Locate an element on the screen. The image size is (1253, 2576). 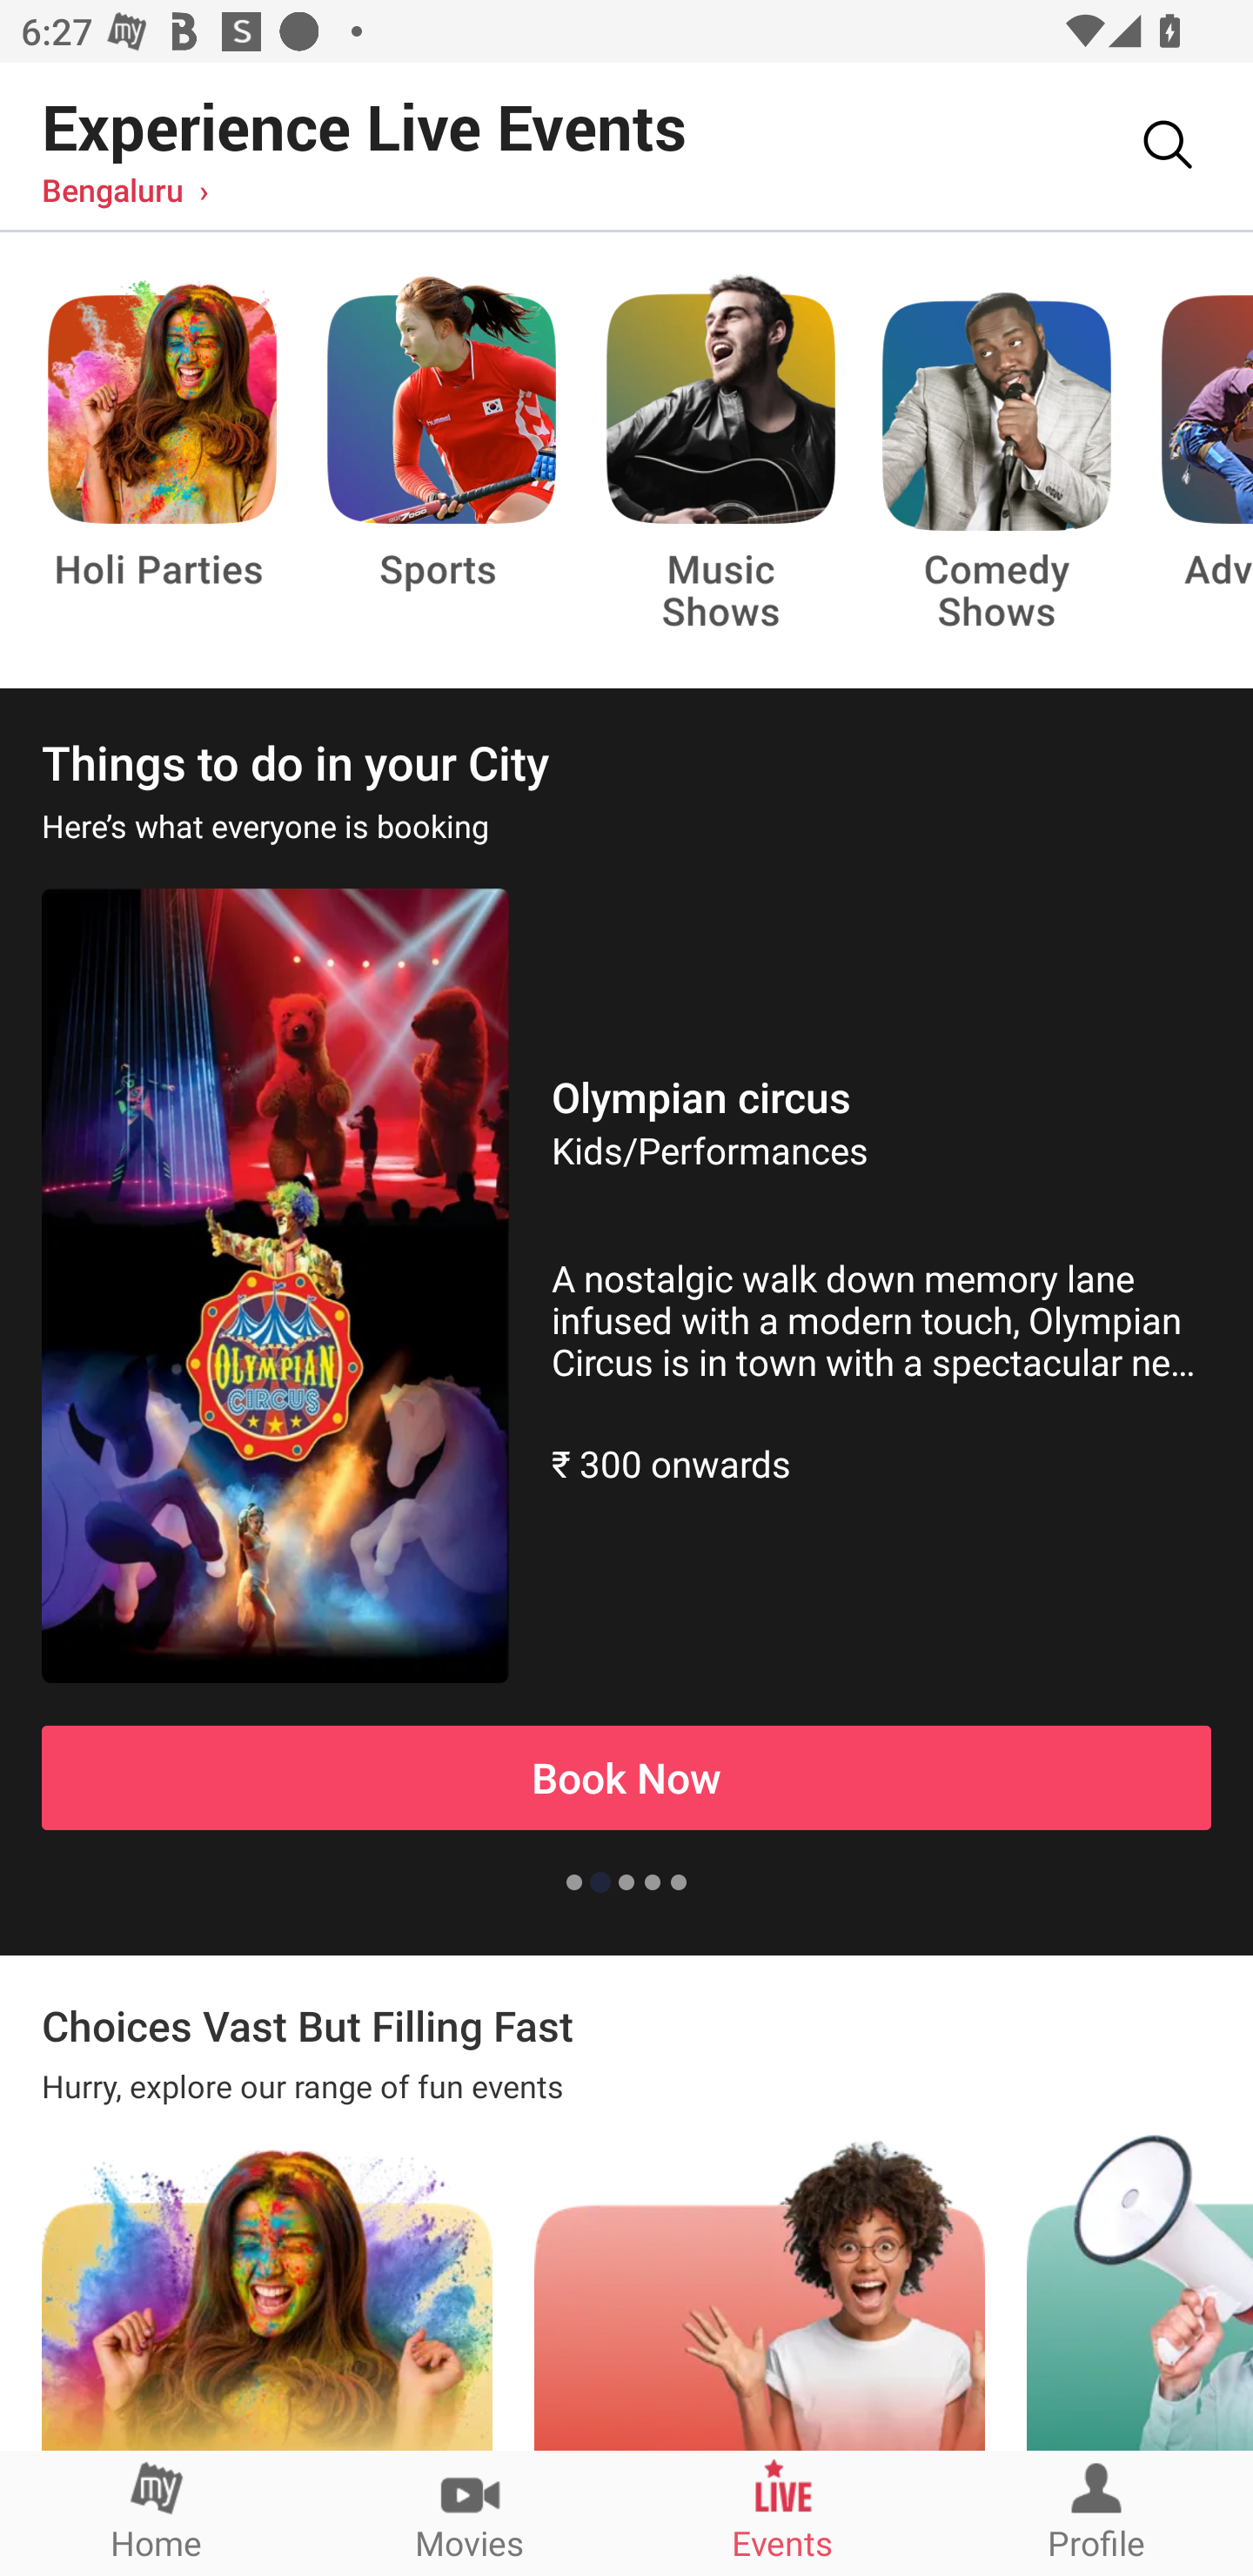
Book Now is located at coordinates (626, 1777).